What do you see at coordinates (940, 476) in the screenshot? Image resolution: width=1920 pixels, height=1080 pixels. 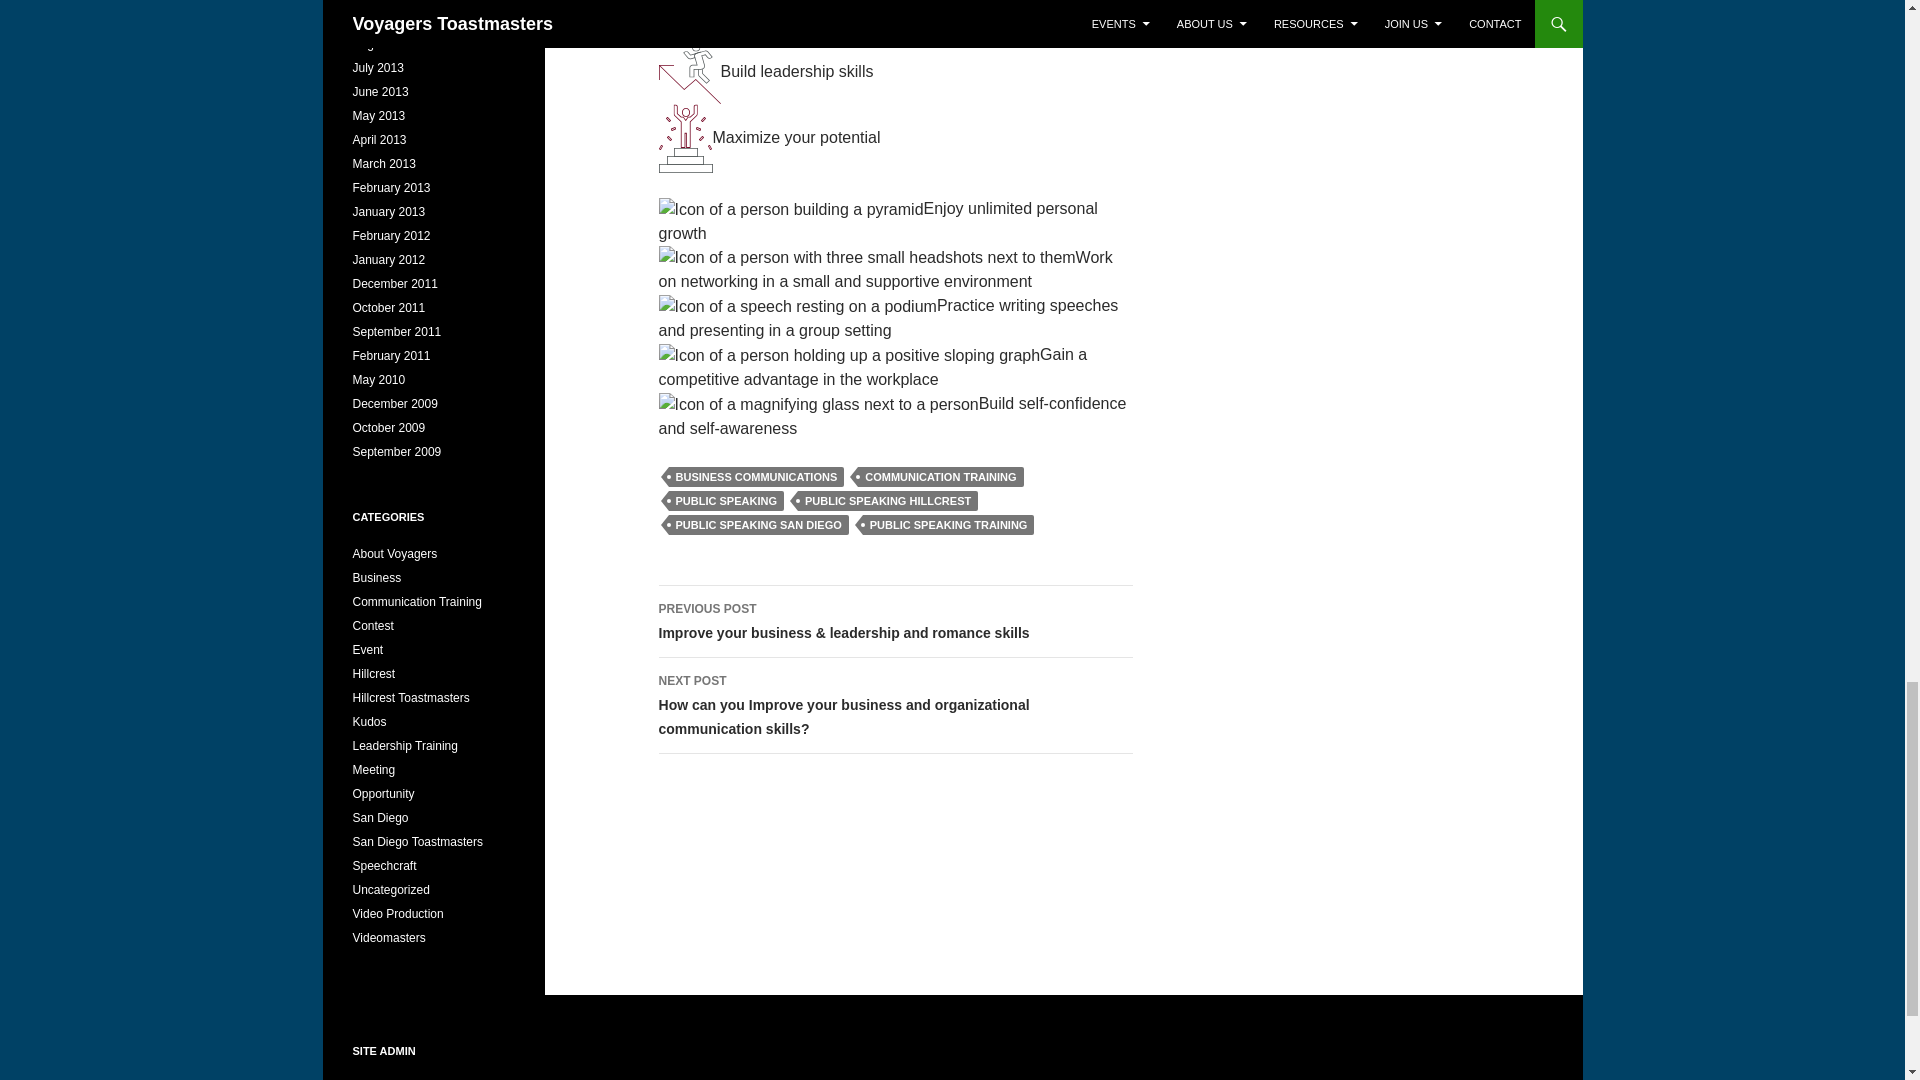 I see `COMMUNICATION TRAINING` at bounding box center [940, 476].